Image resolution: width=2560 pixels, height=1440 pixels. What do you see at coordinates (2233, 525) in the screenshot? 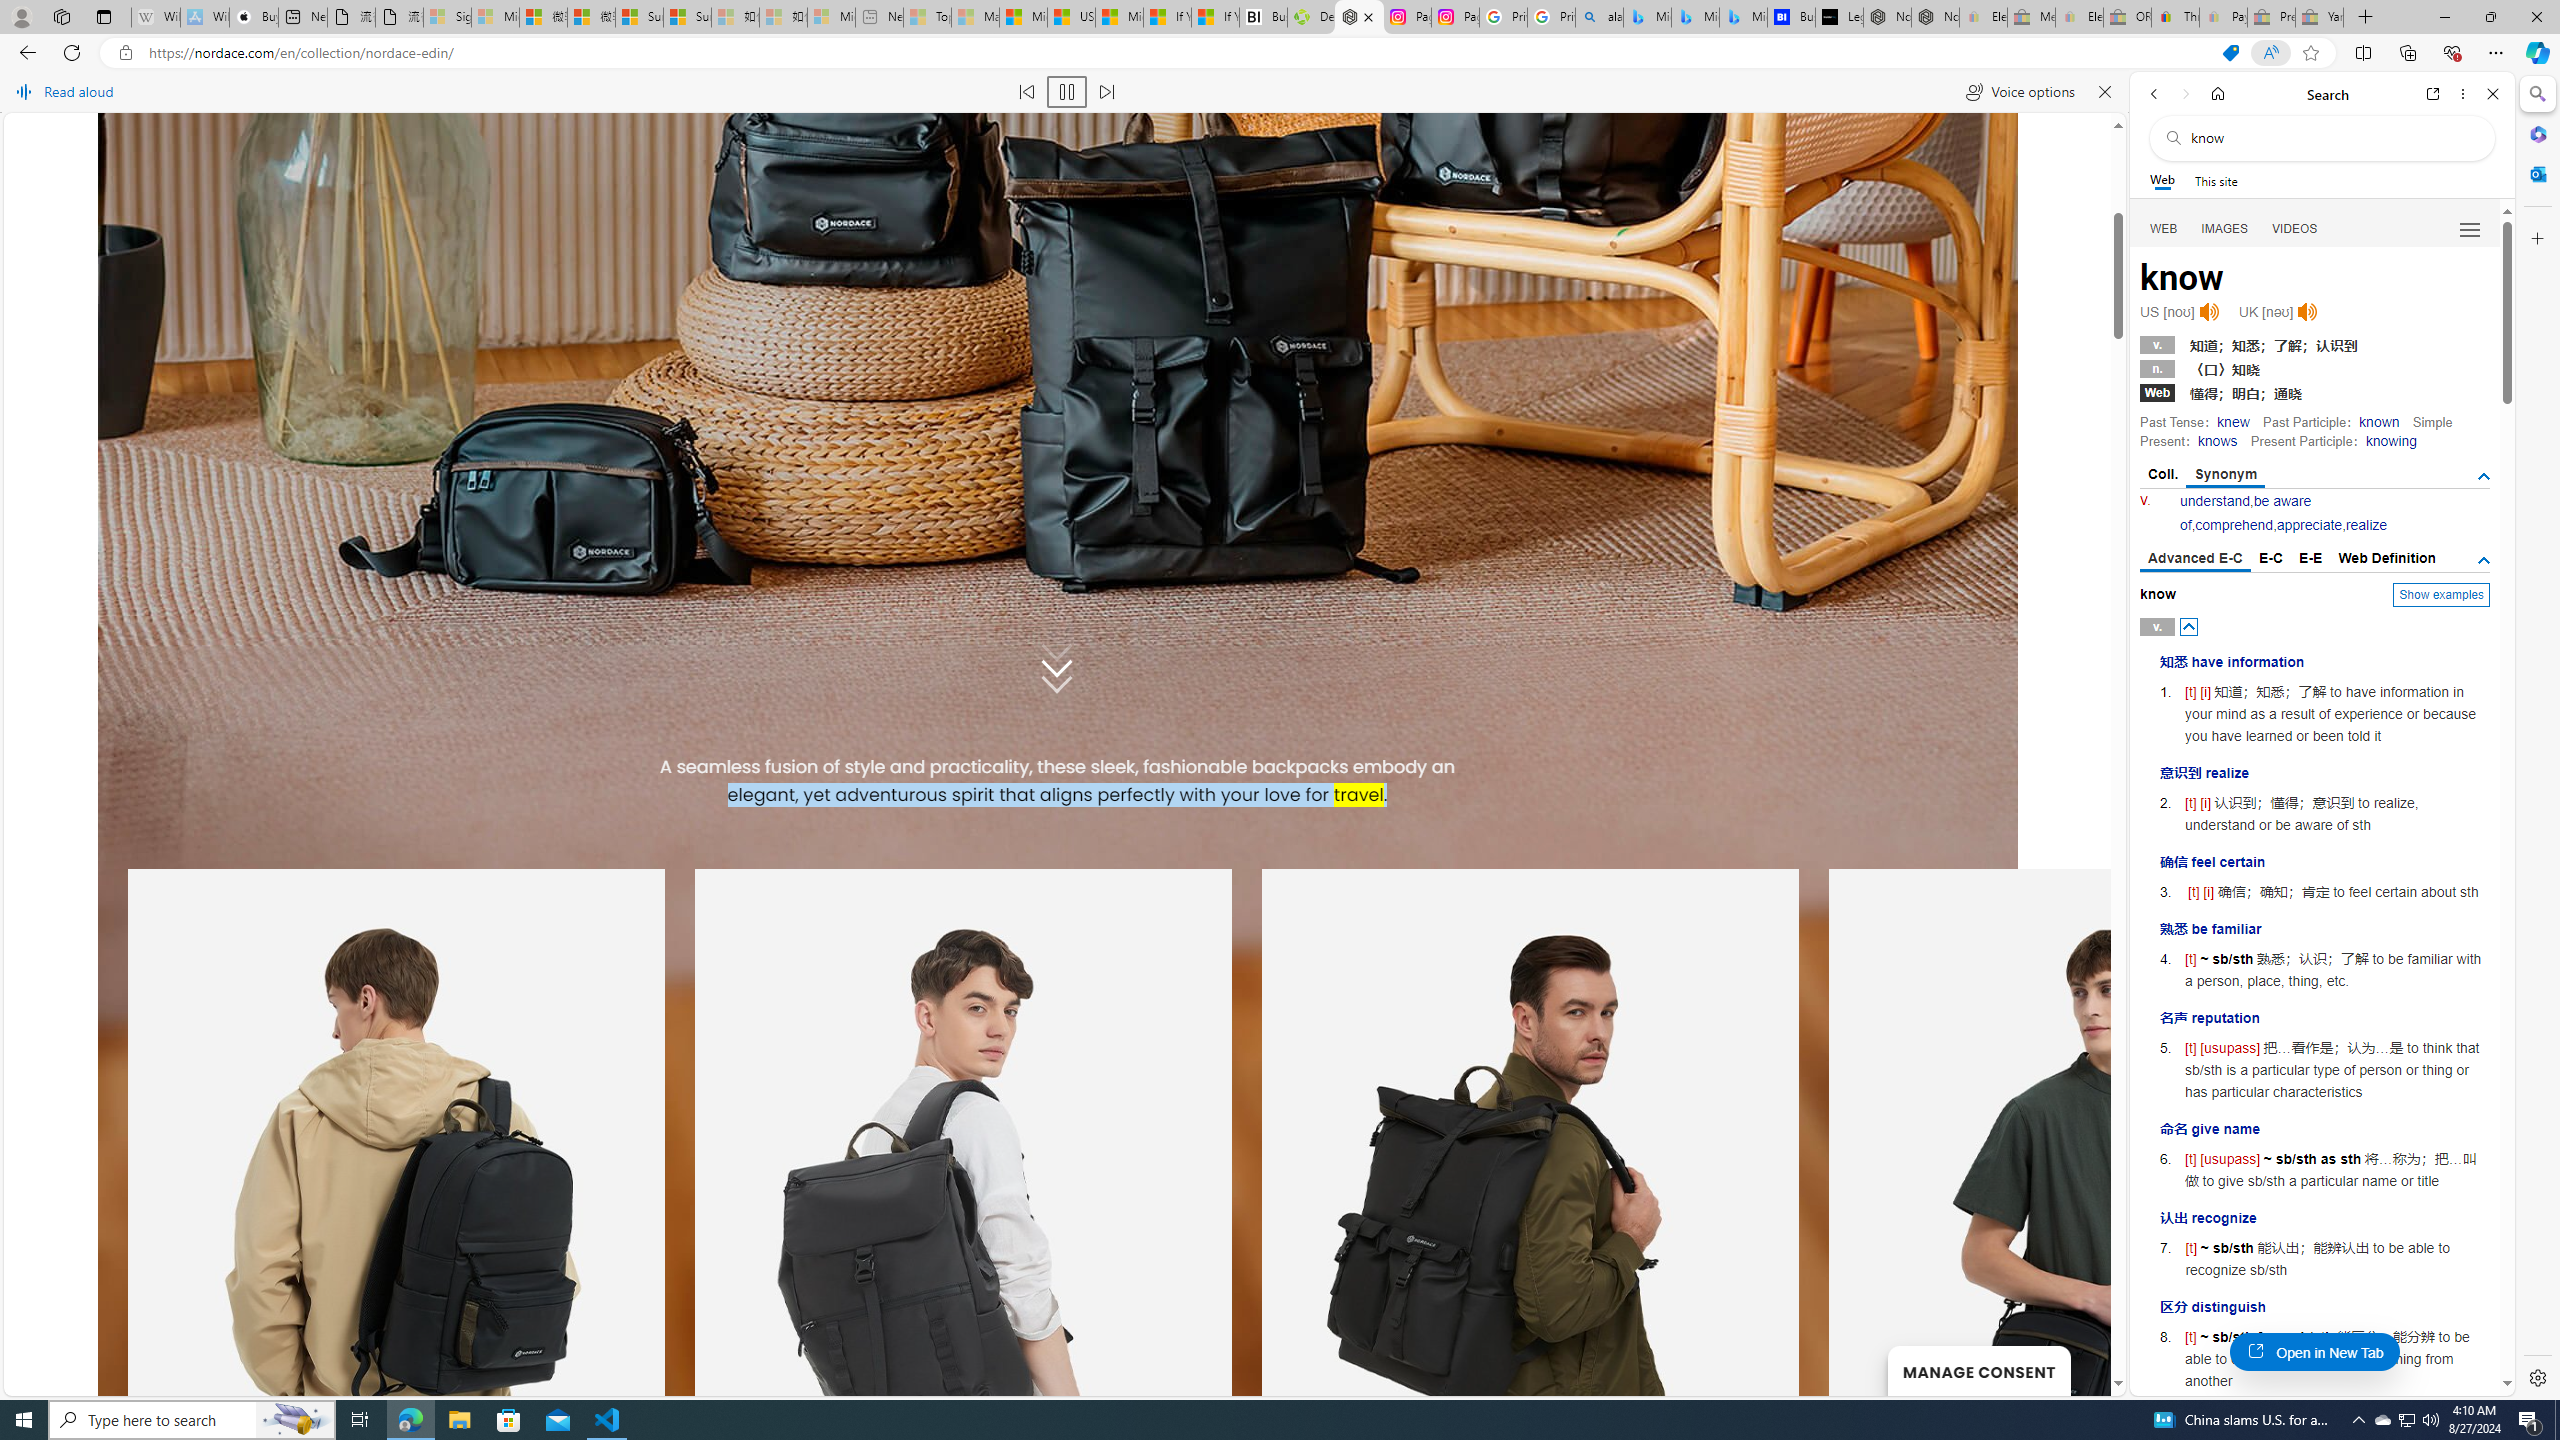
I see `comprehend` at bounding box center [2233, 525].